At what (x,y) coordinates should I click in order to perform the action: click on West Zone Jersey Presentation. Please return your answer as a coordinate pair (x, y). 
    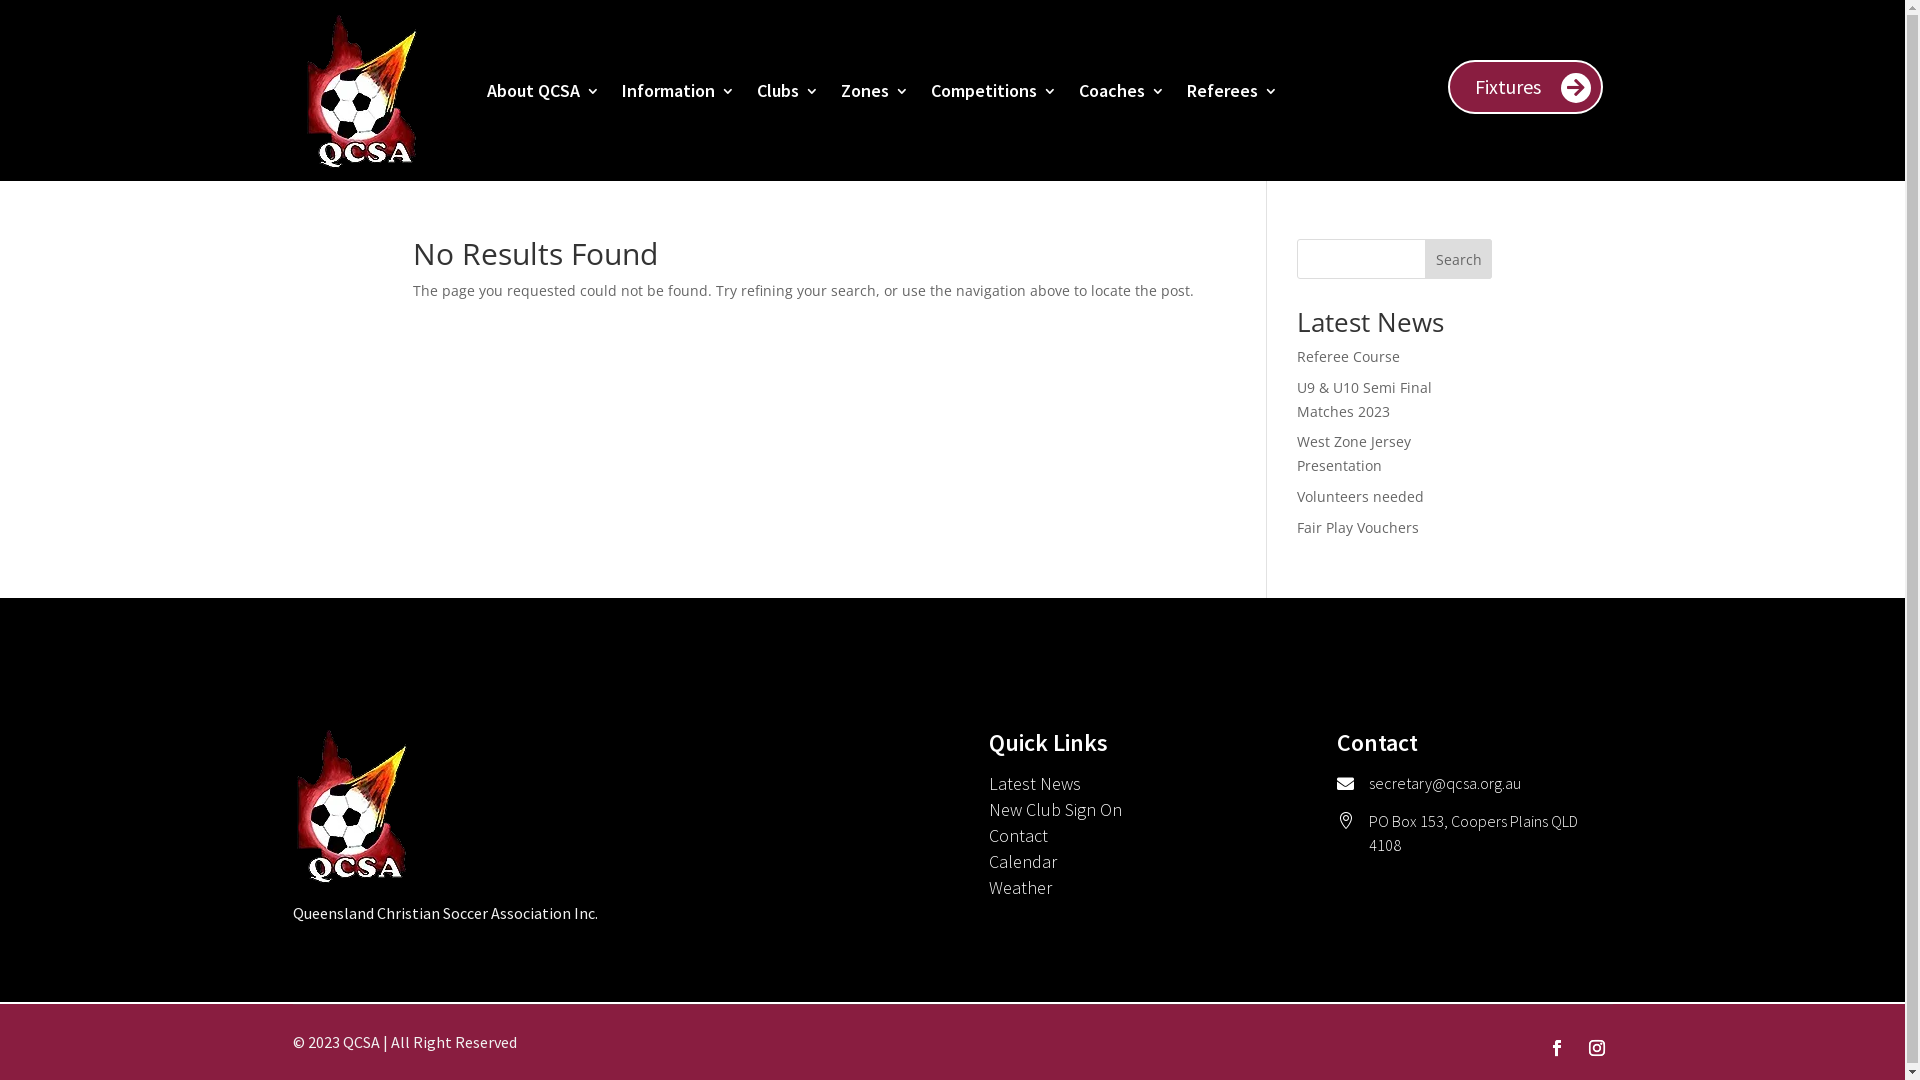
    Looking at the image, I should click on (1354, 454).